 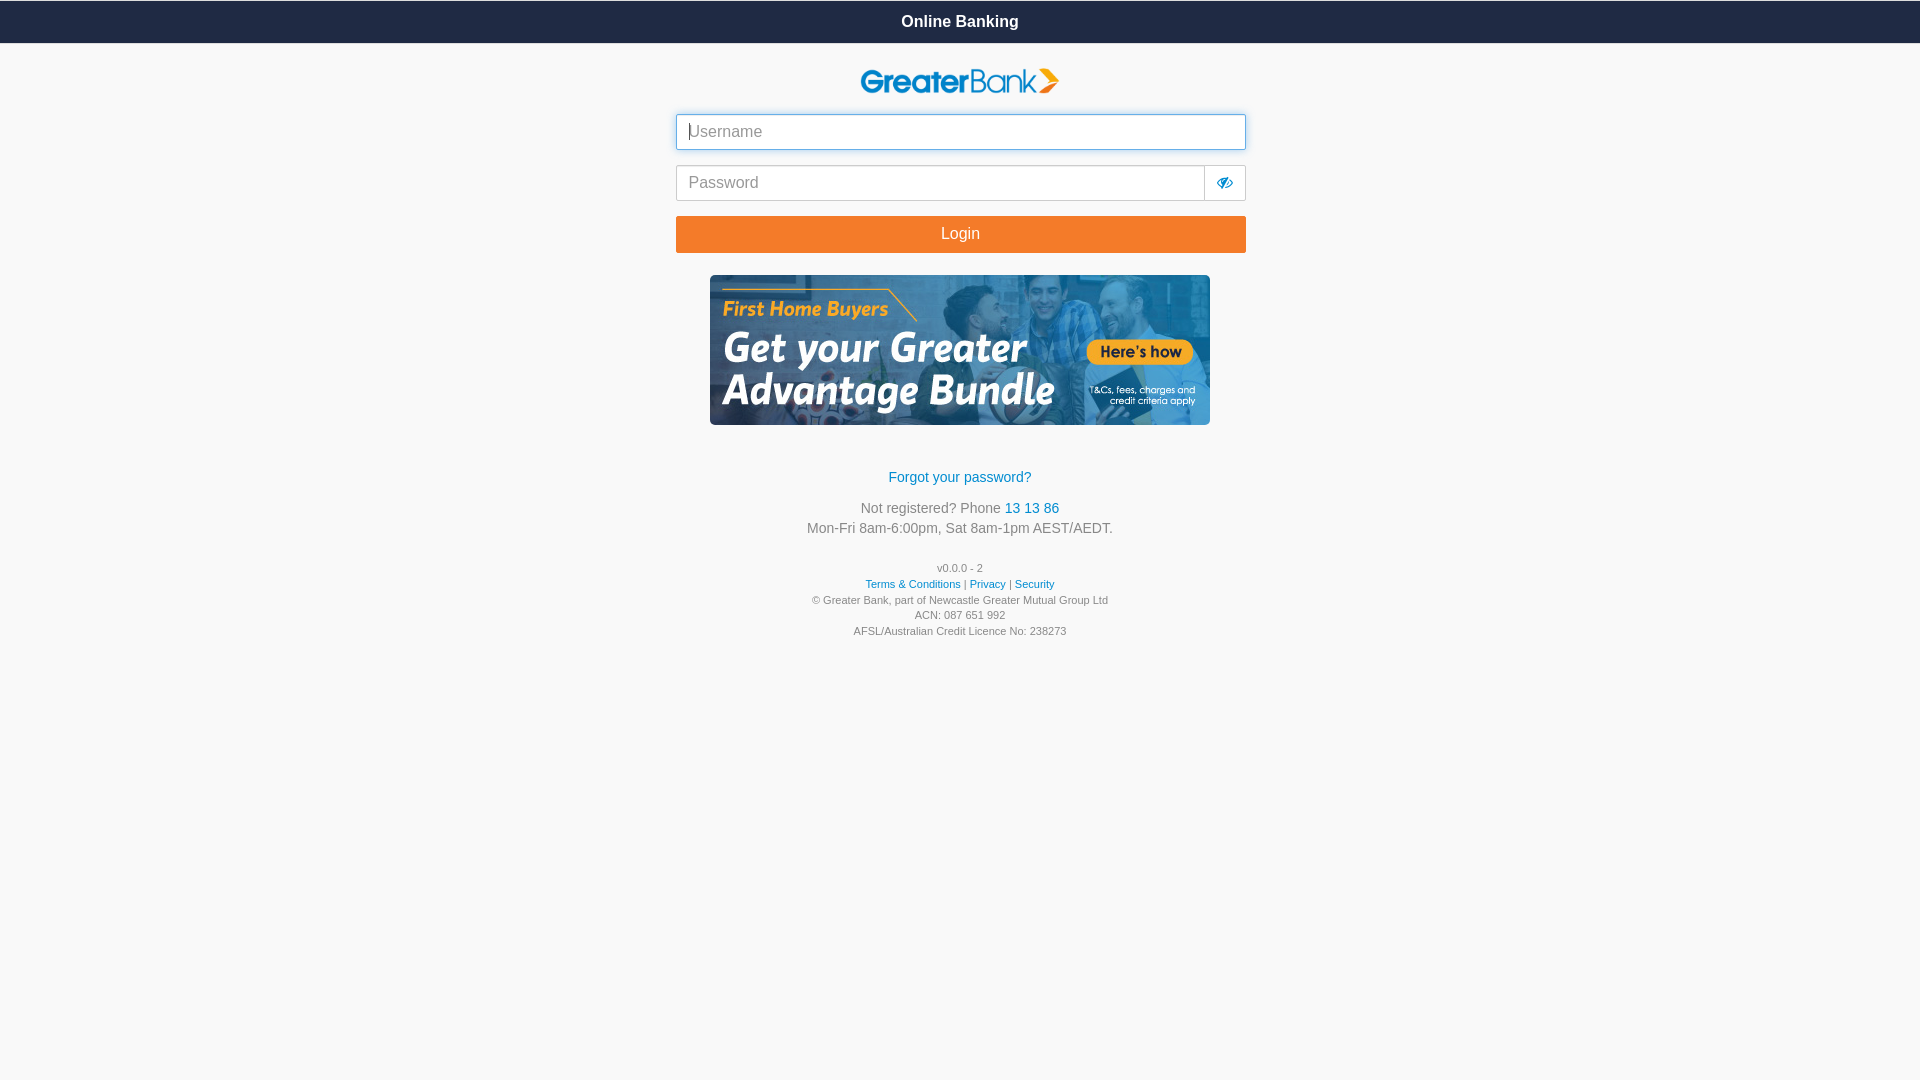 What do you see at coordinates (988, 584) in the screenshot?
I see `Privacy` at bounding box center [988, 584].